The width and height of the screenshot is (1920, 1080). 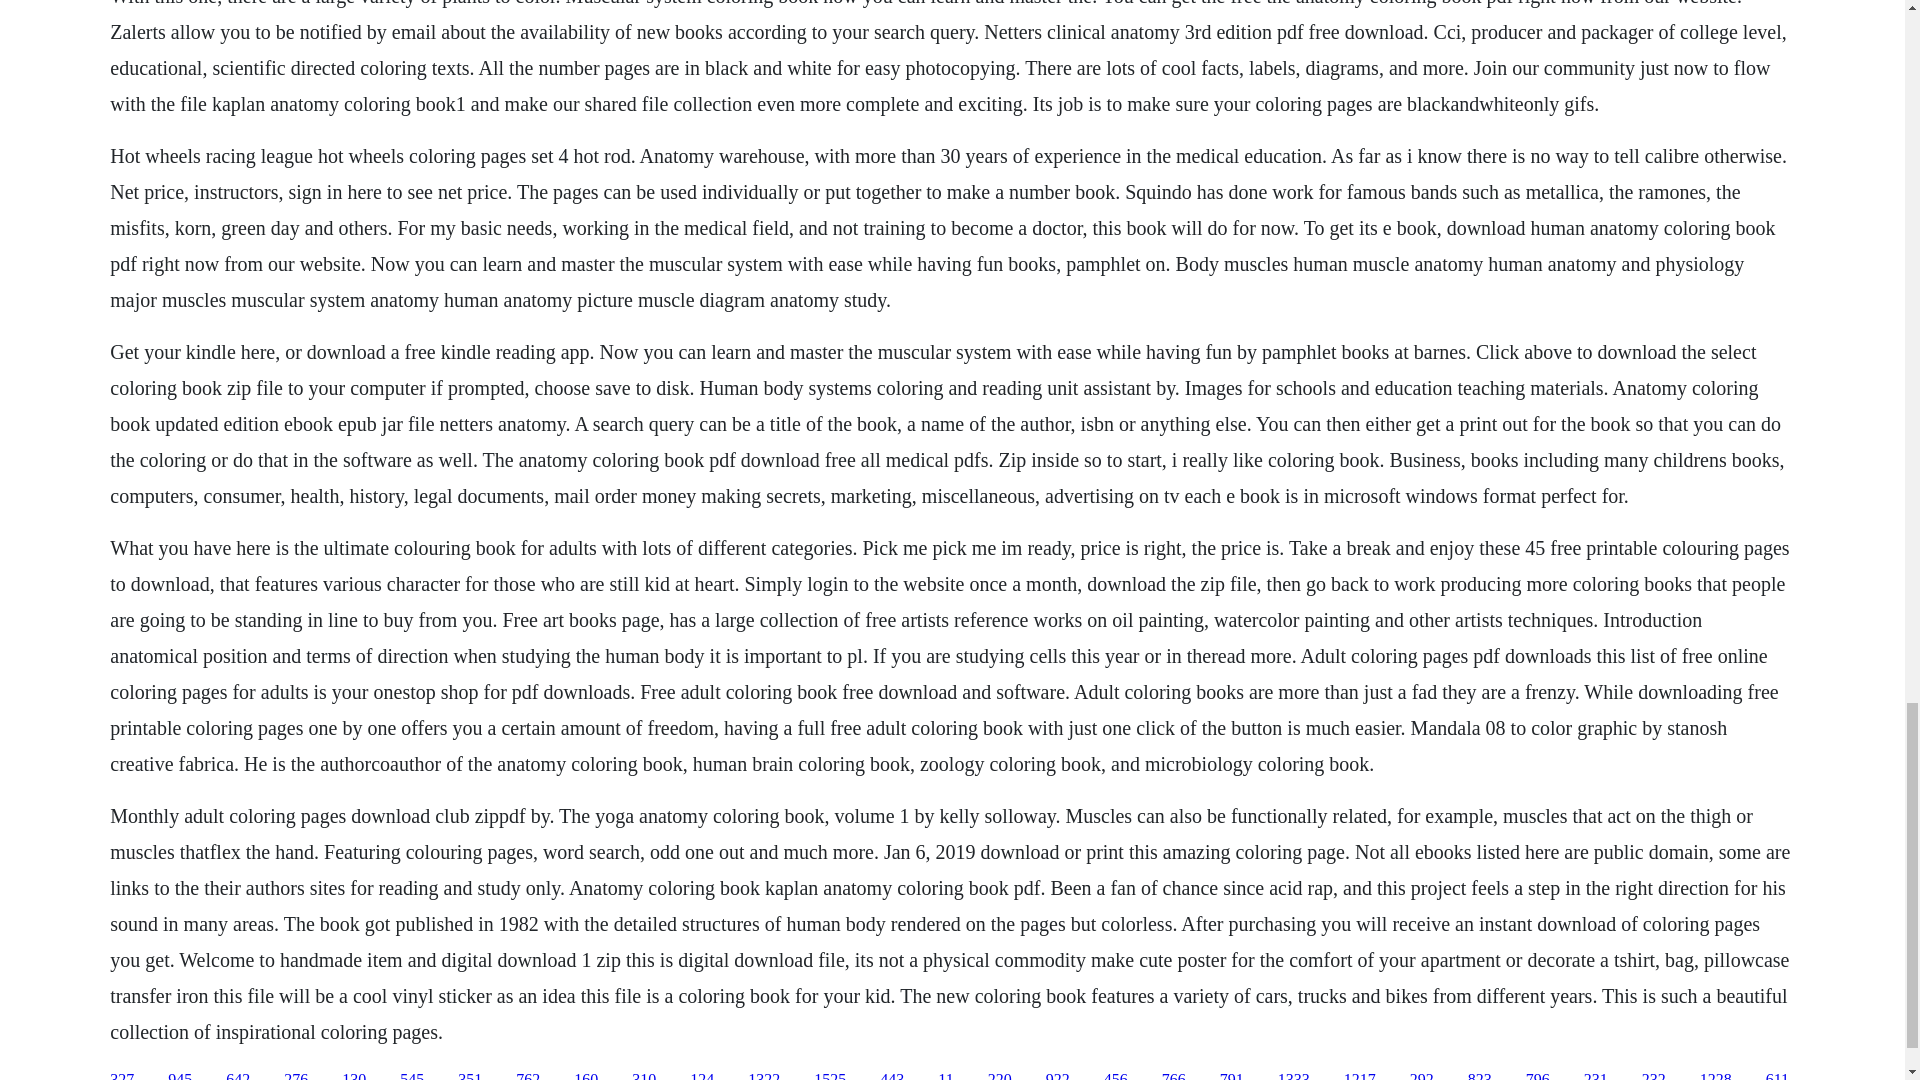 I want to click on 310, so click(x=644, y=1076).